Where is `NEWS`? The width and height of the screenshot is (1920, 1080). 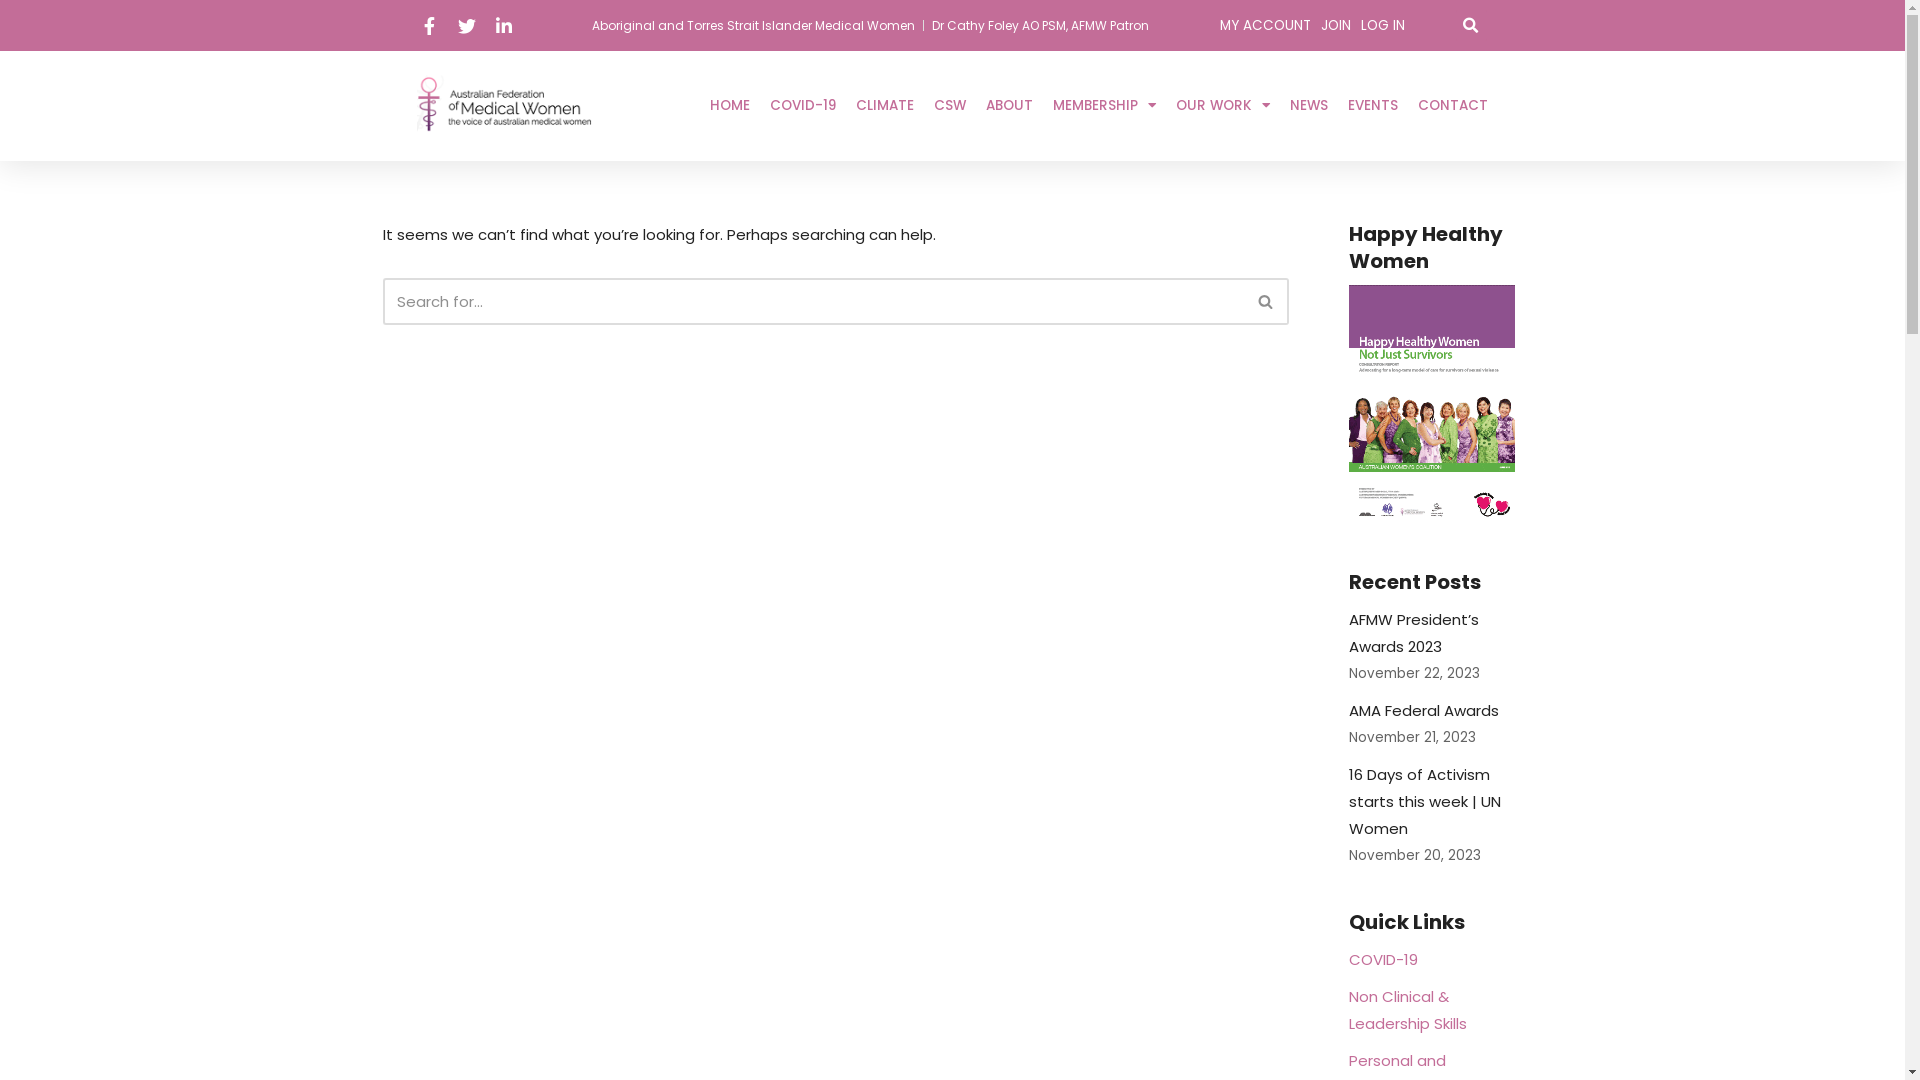 NEWS is located at coordinates (1309, 106).